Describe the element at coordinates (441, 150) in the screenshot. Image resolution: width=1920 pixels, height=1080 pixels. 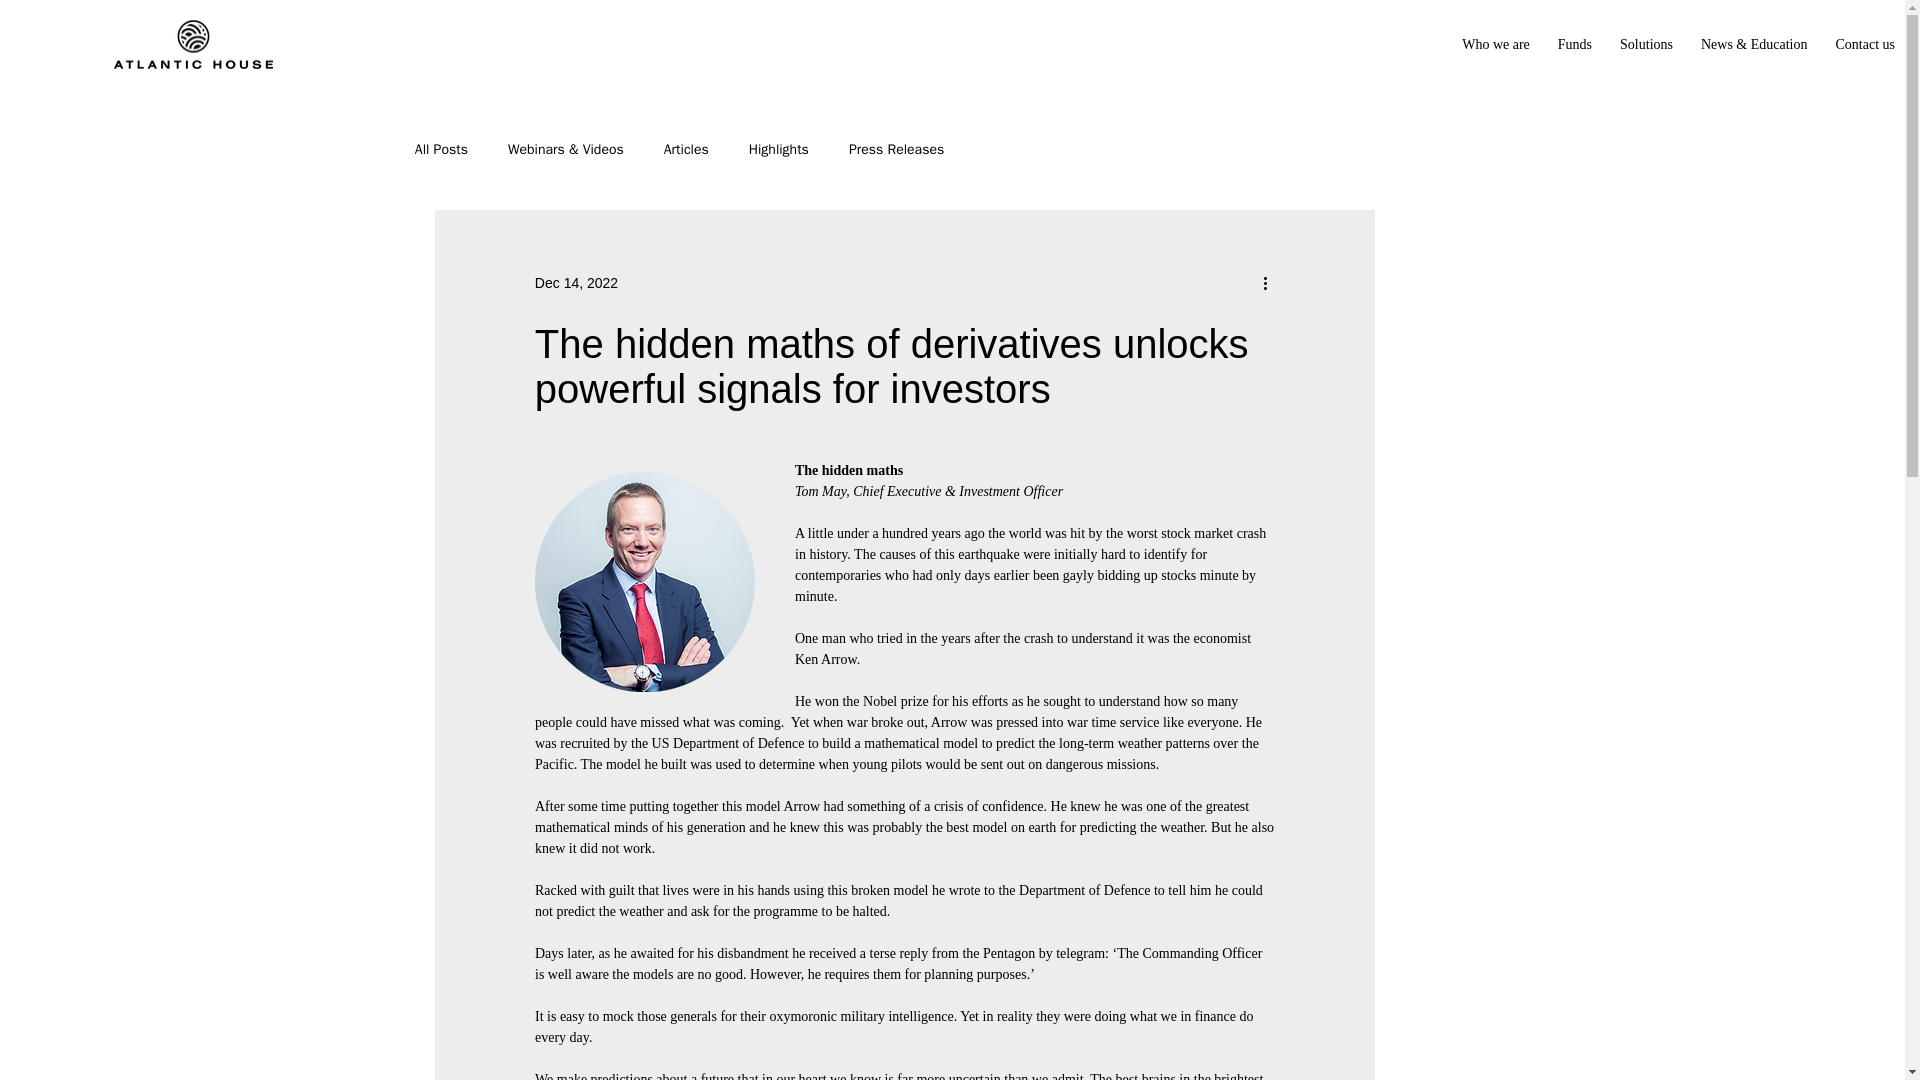
I see `All Posts` at that location.